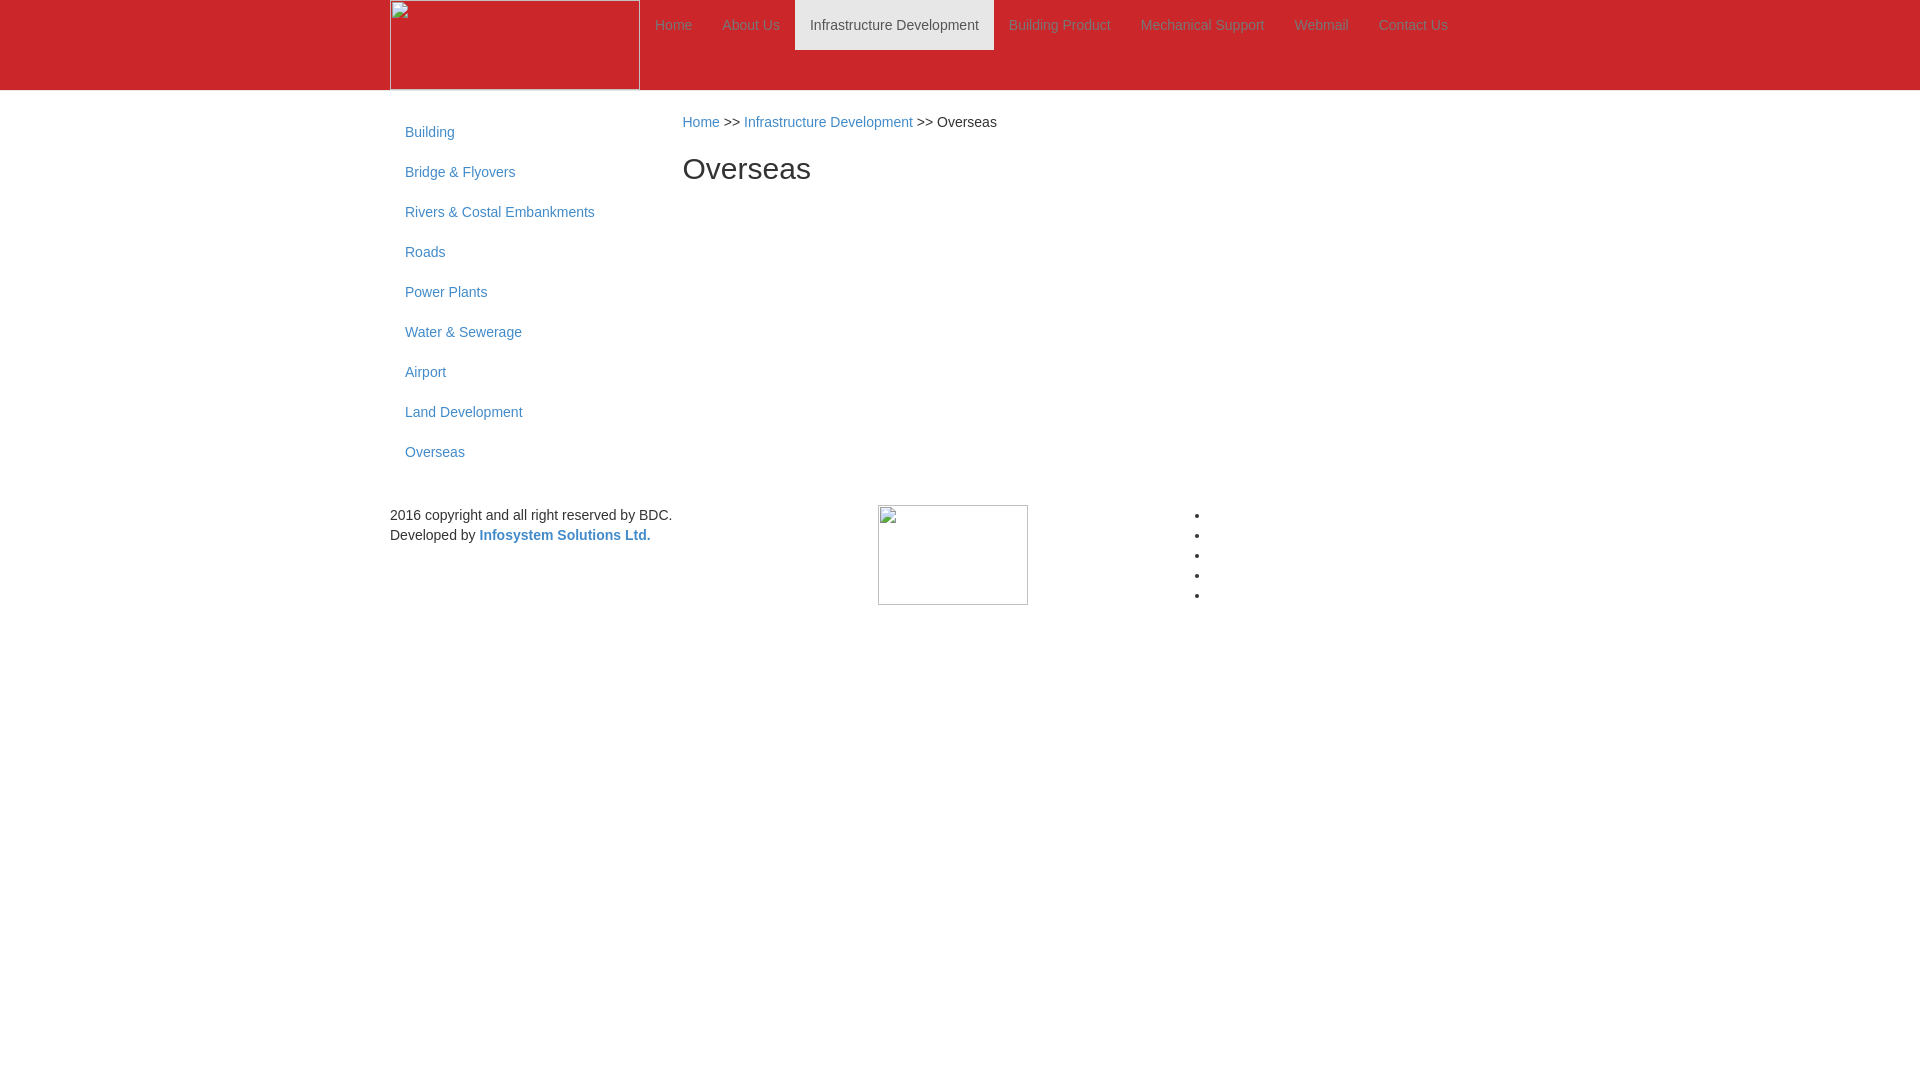 Image resolution: width=1920 pixels, height=1080 pixels. Describe the element at coordinates (512, 412) in the screenshot. I see `Land Development` at that location.